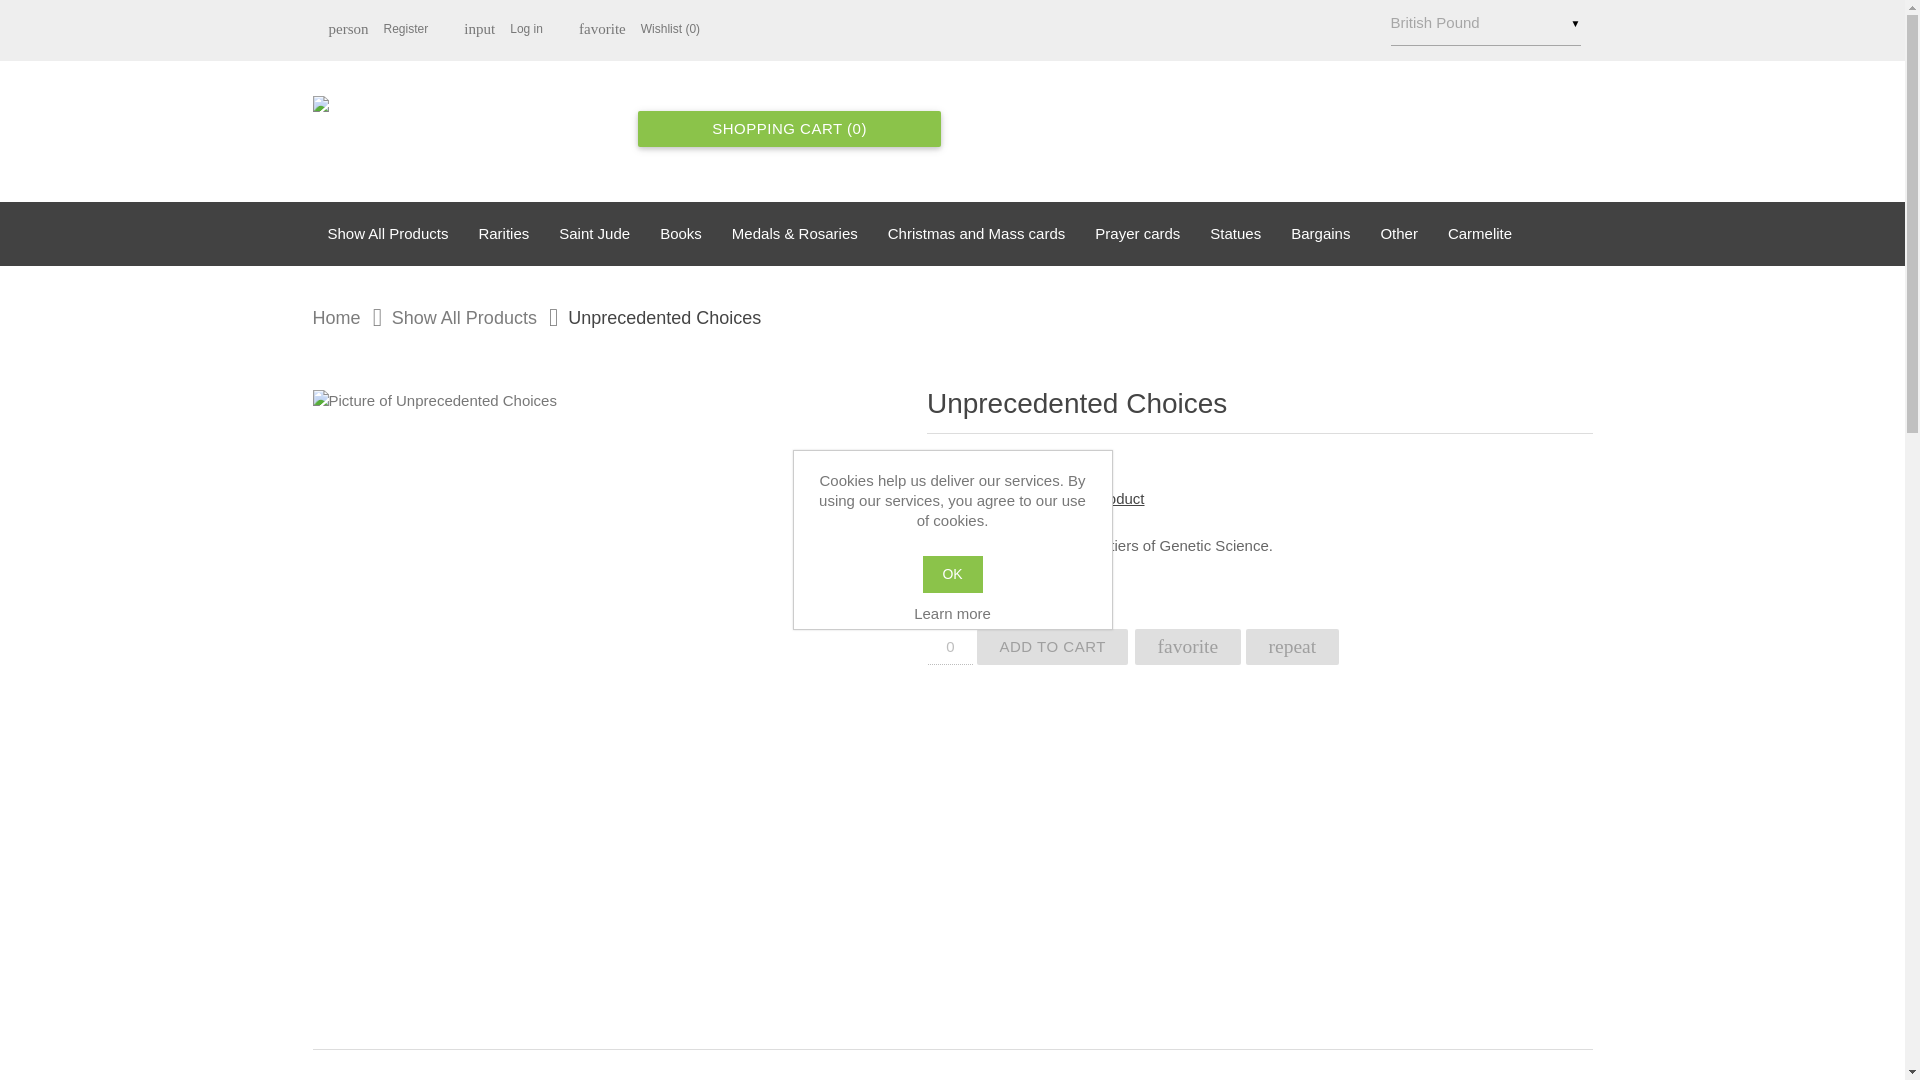  Describe the element at coordinates (1136, 233) in the screenshot. I see `Show All Products` at that location.